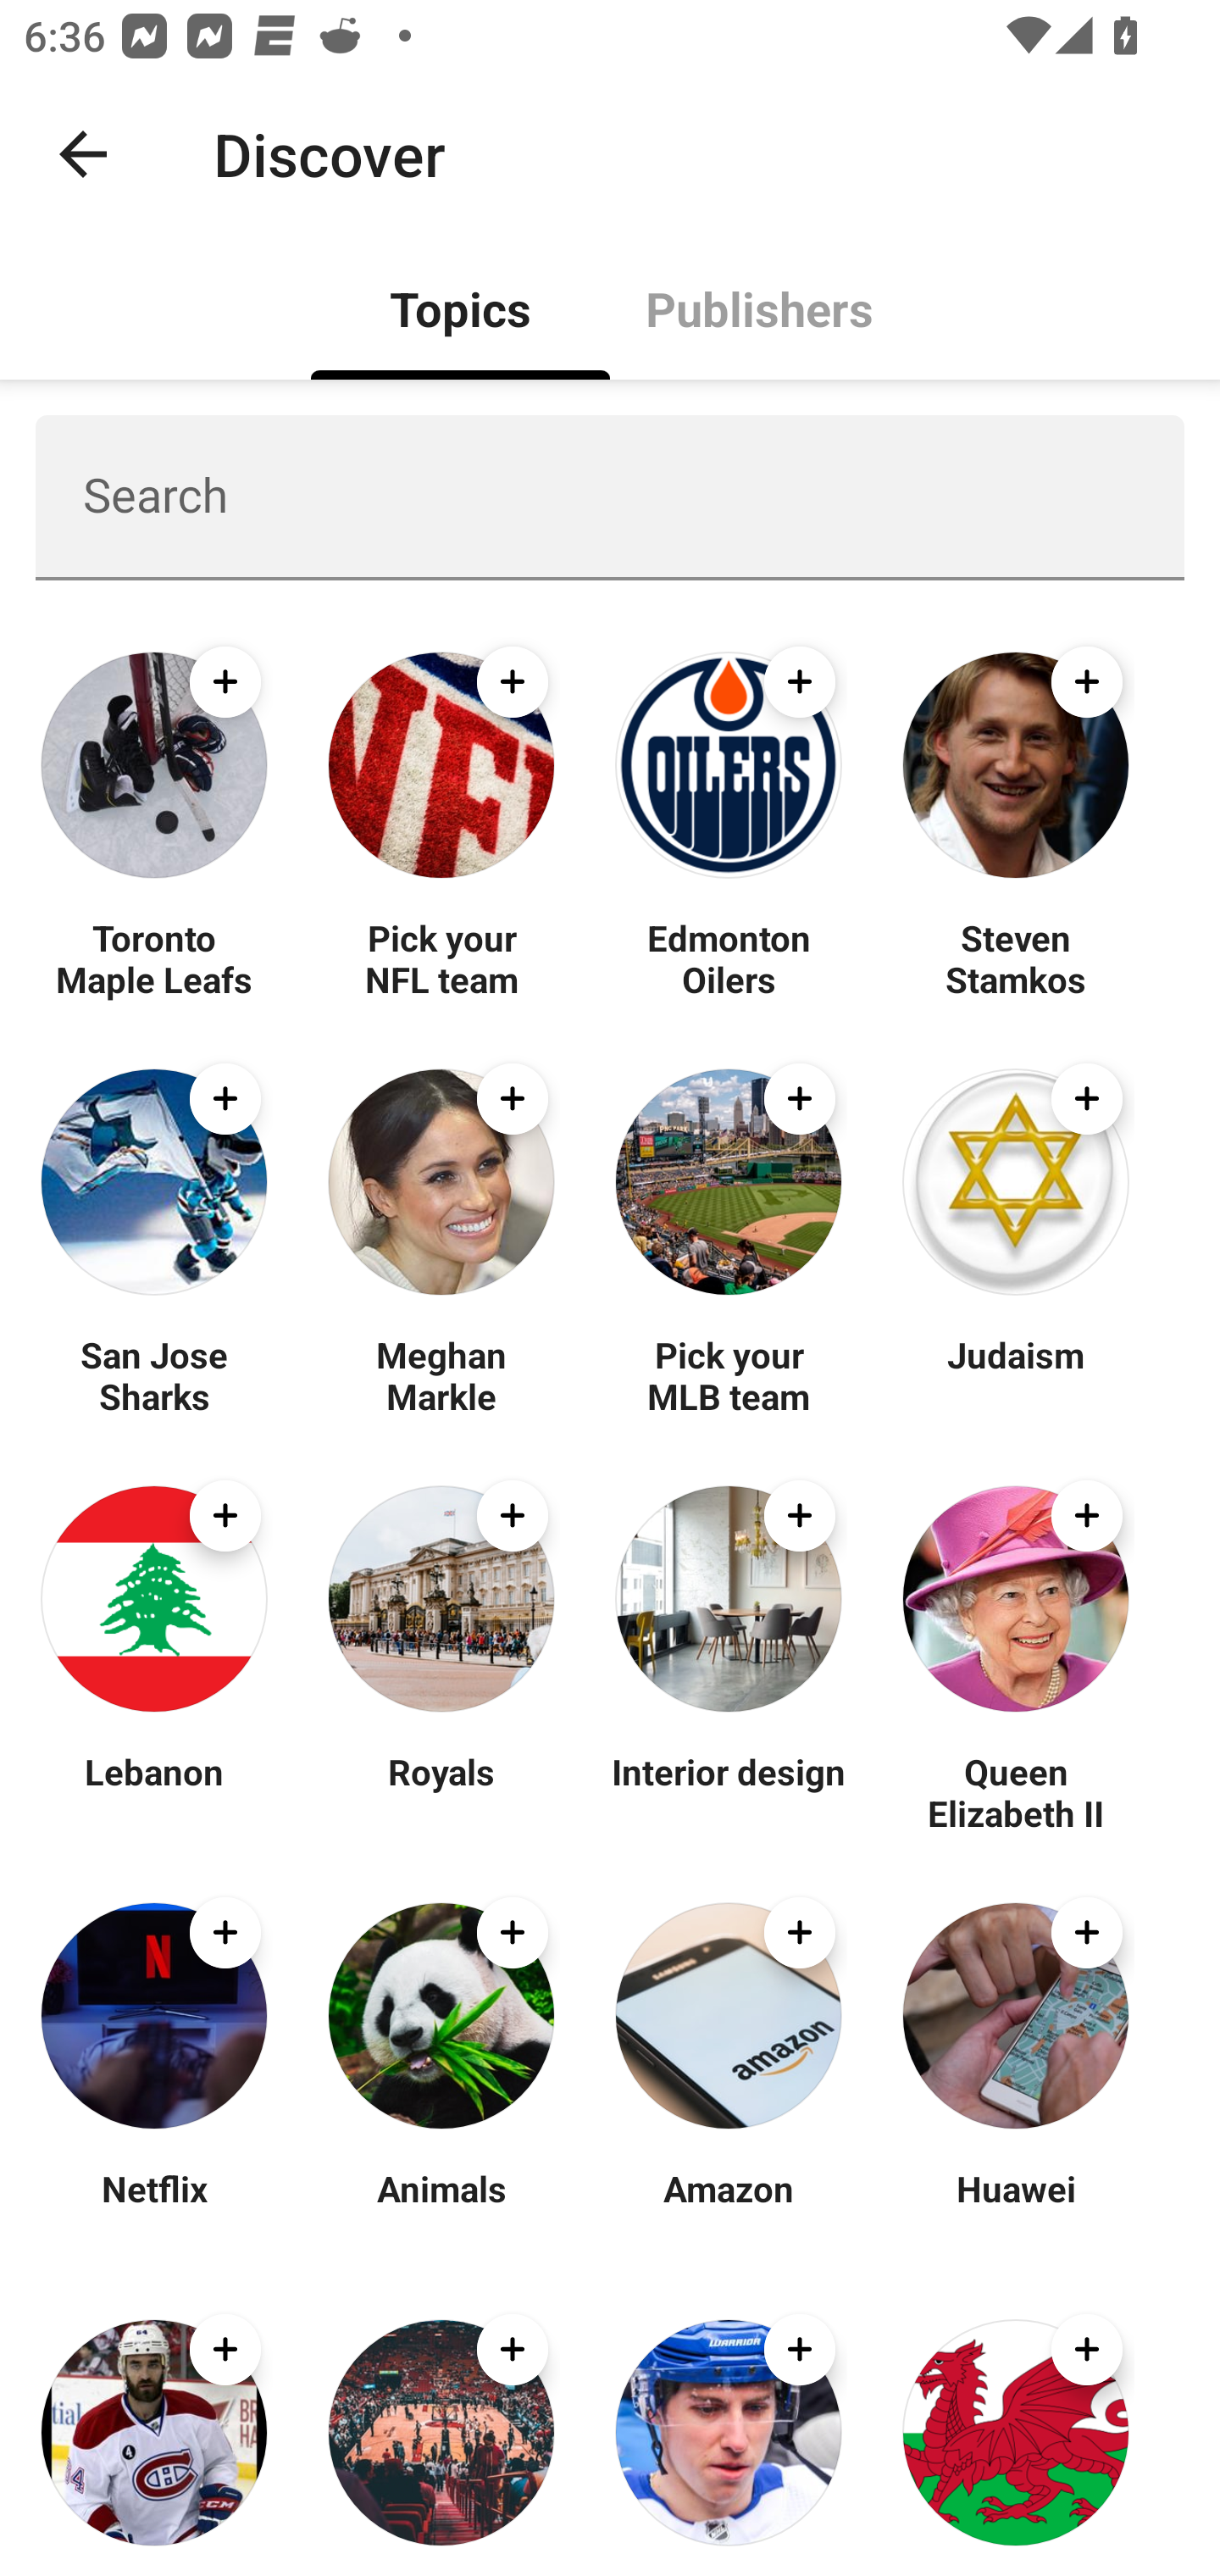  Describe the element at coordinates (1015, 1374) in the screenshot. I see `Judaism` at that location.